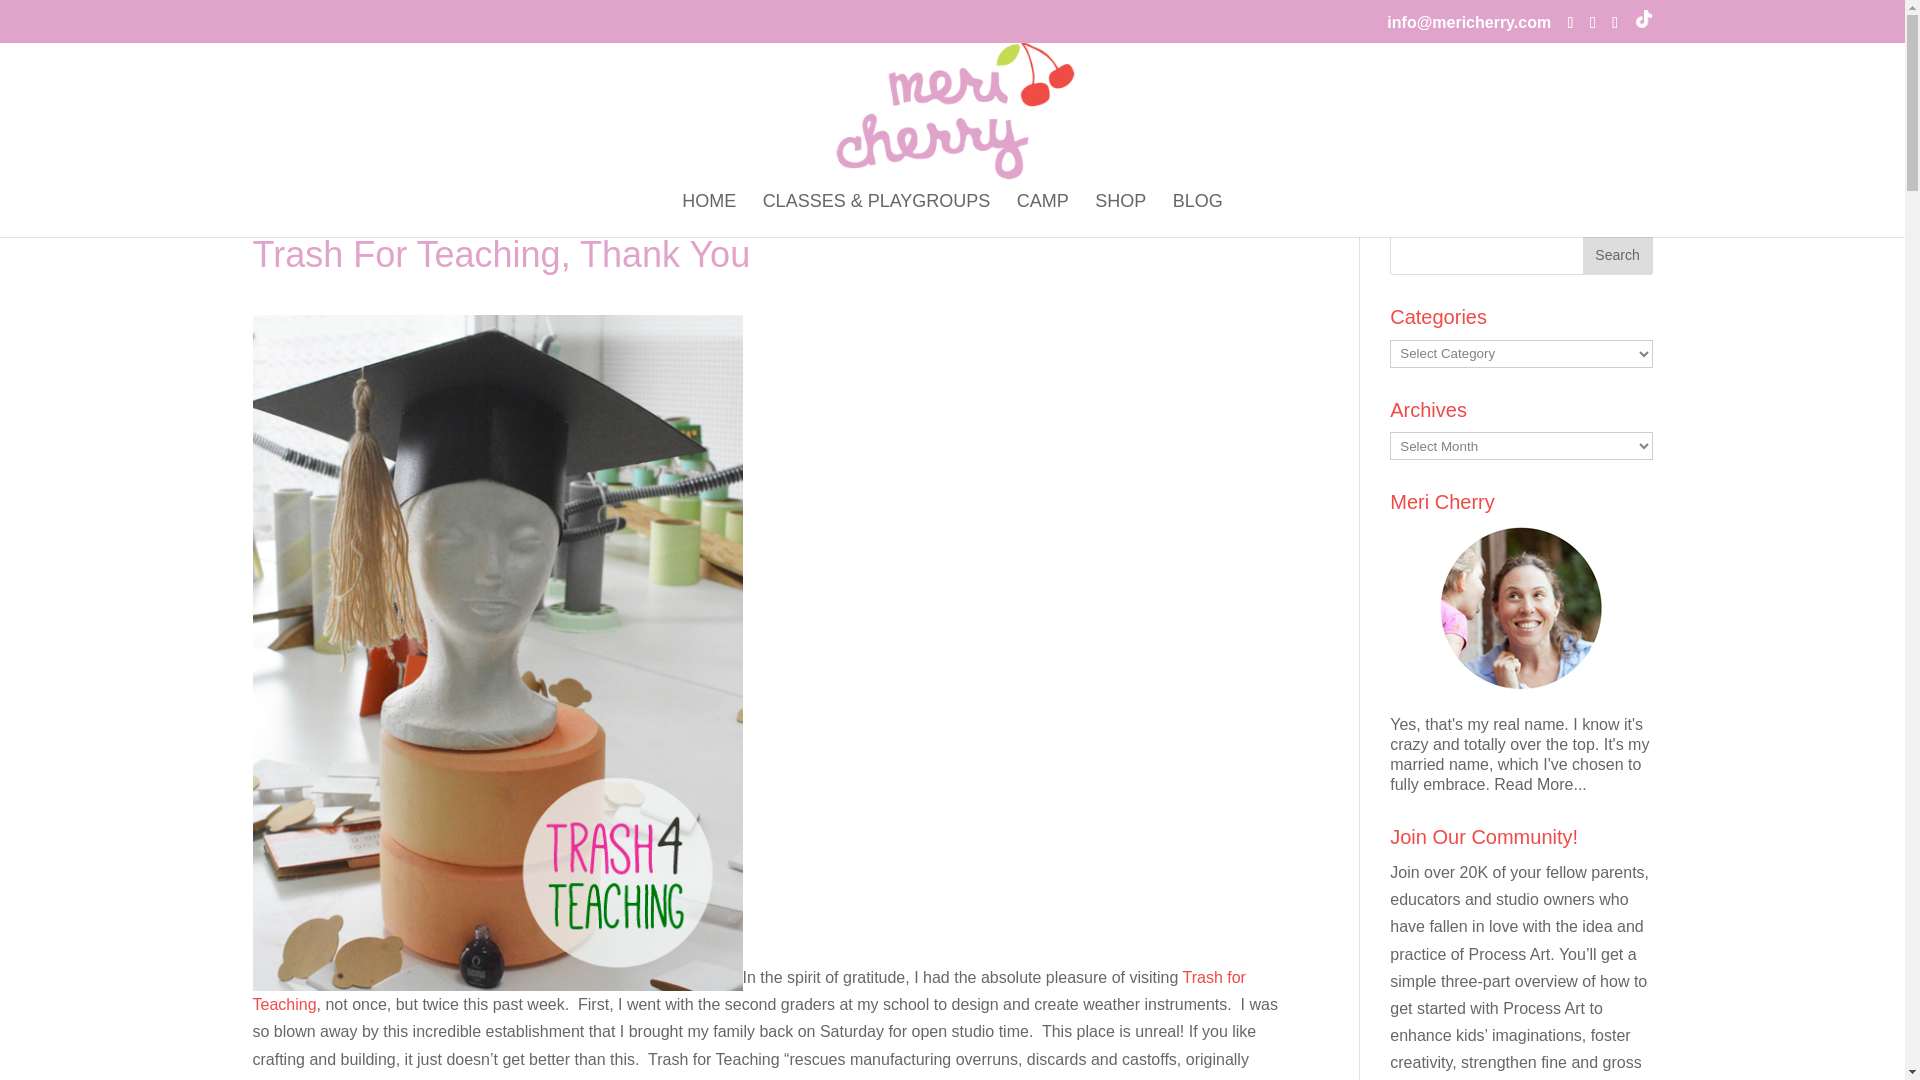  What do you see at coordinates (1198, 215) in the screenshot?
I see `BLOG` at bounding box center [1198, 215].